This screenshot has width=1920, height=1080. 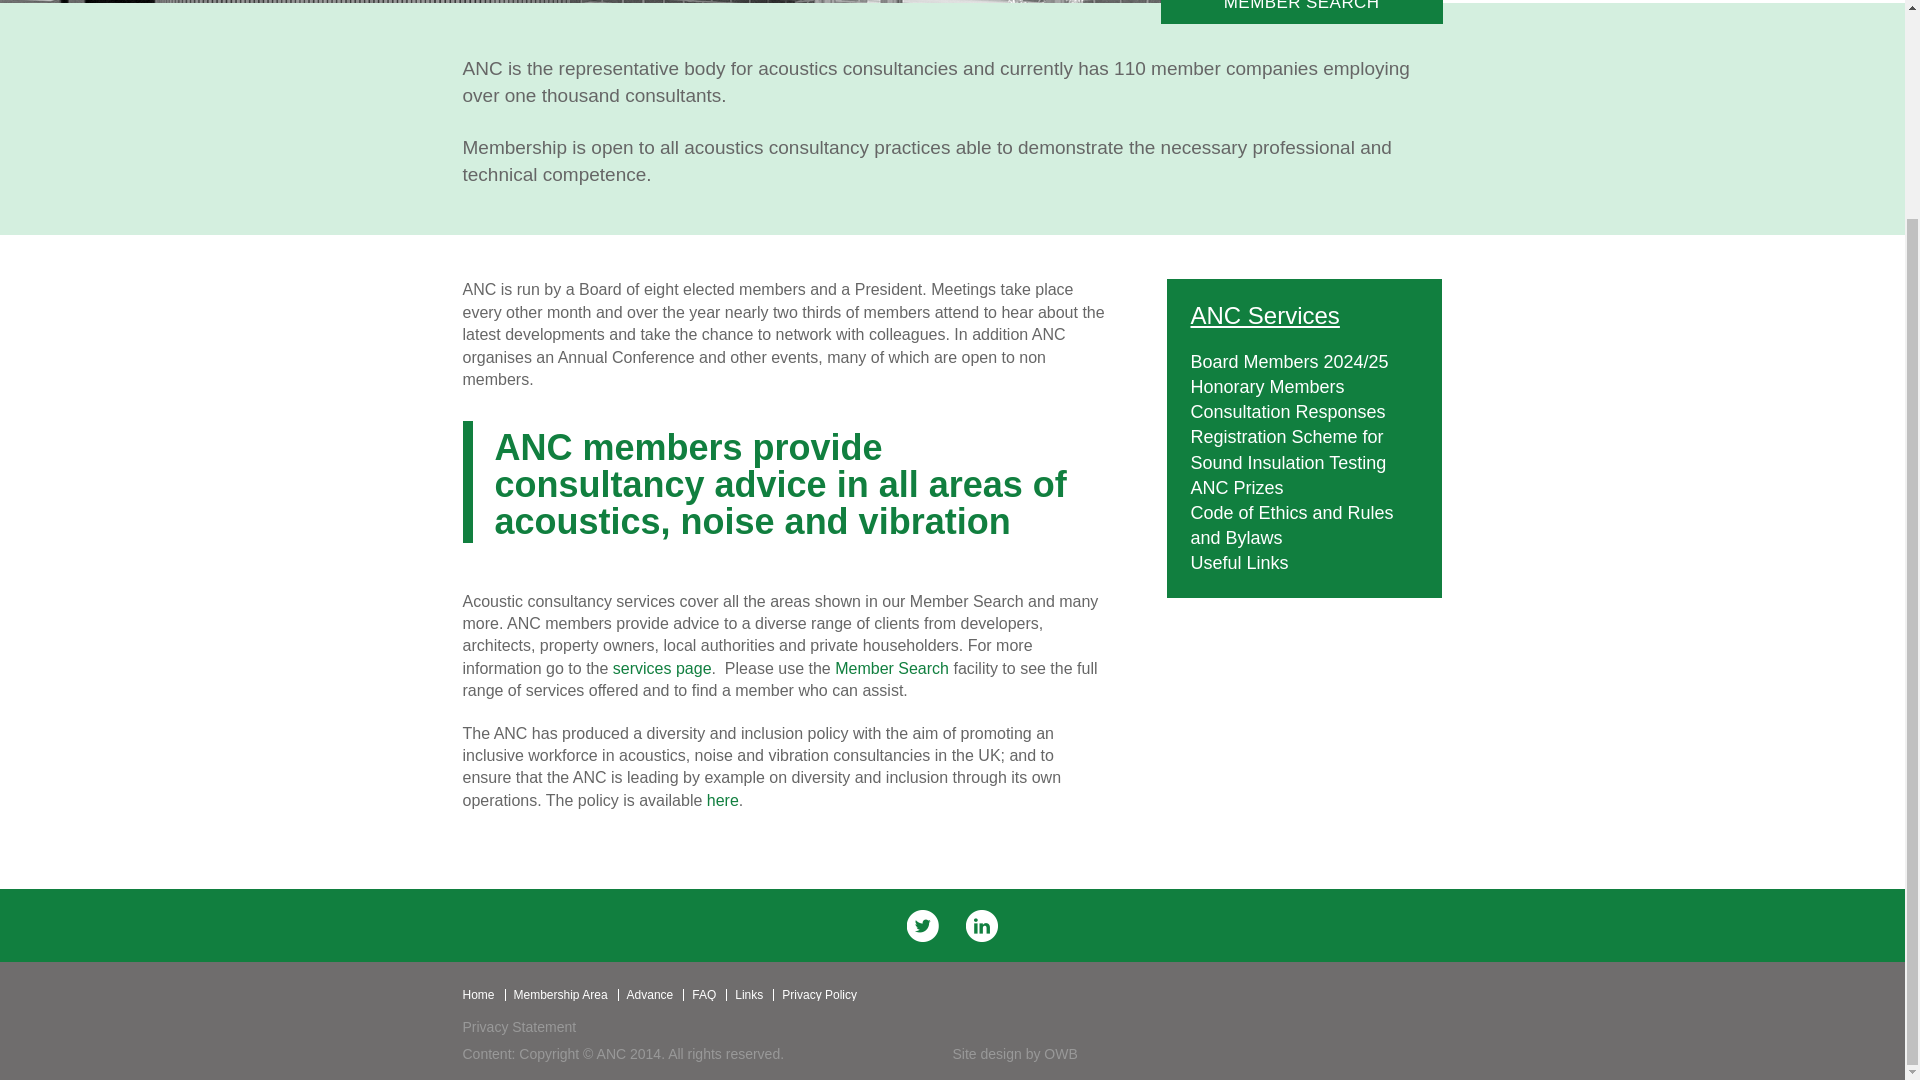 What do you see at coordinates (1287, 412) in the screenshot?
I see `Consultation Responses` at bounding box center [1287, 412].